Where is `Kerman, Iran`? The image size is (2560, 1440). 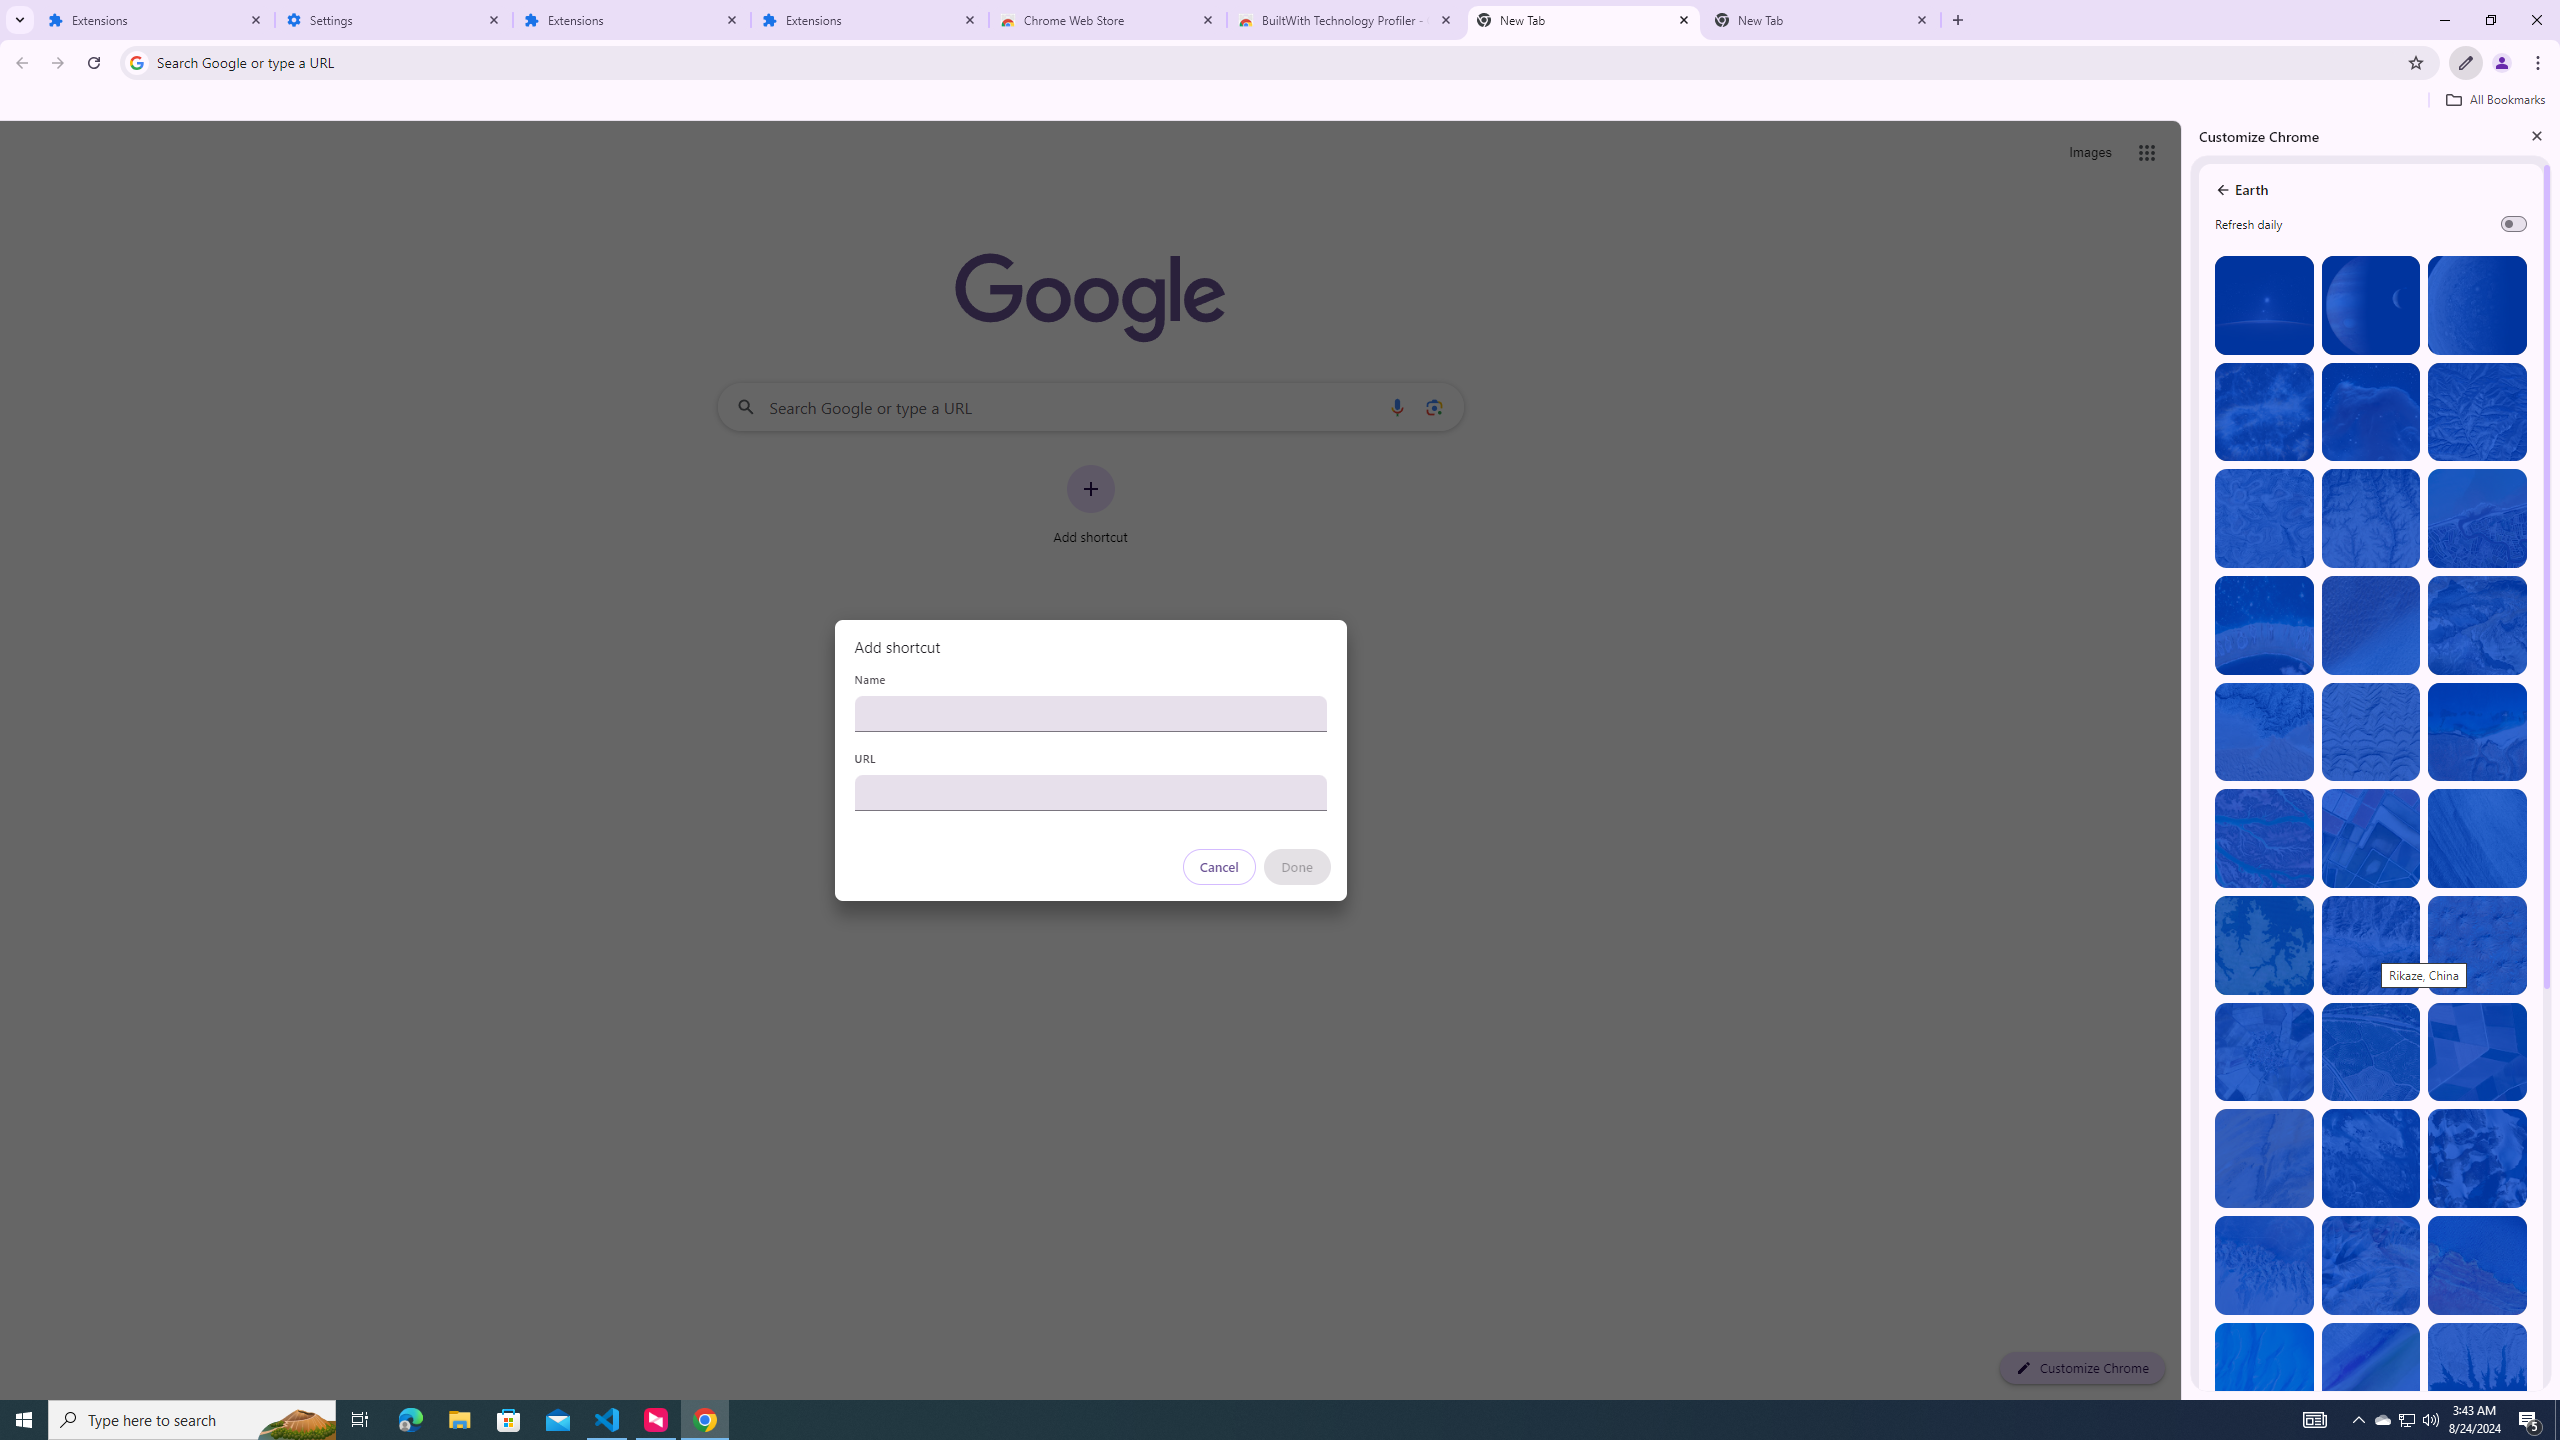 Kerman, Iran is located at coordinates (2371, 732).